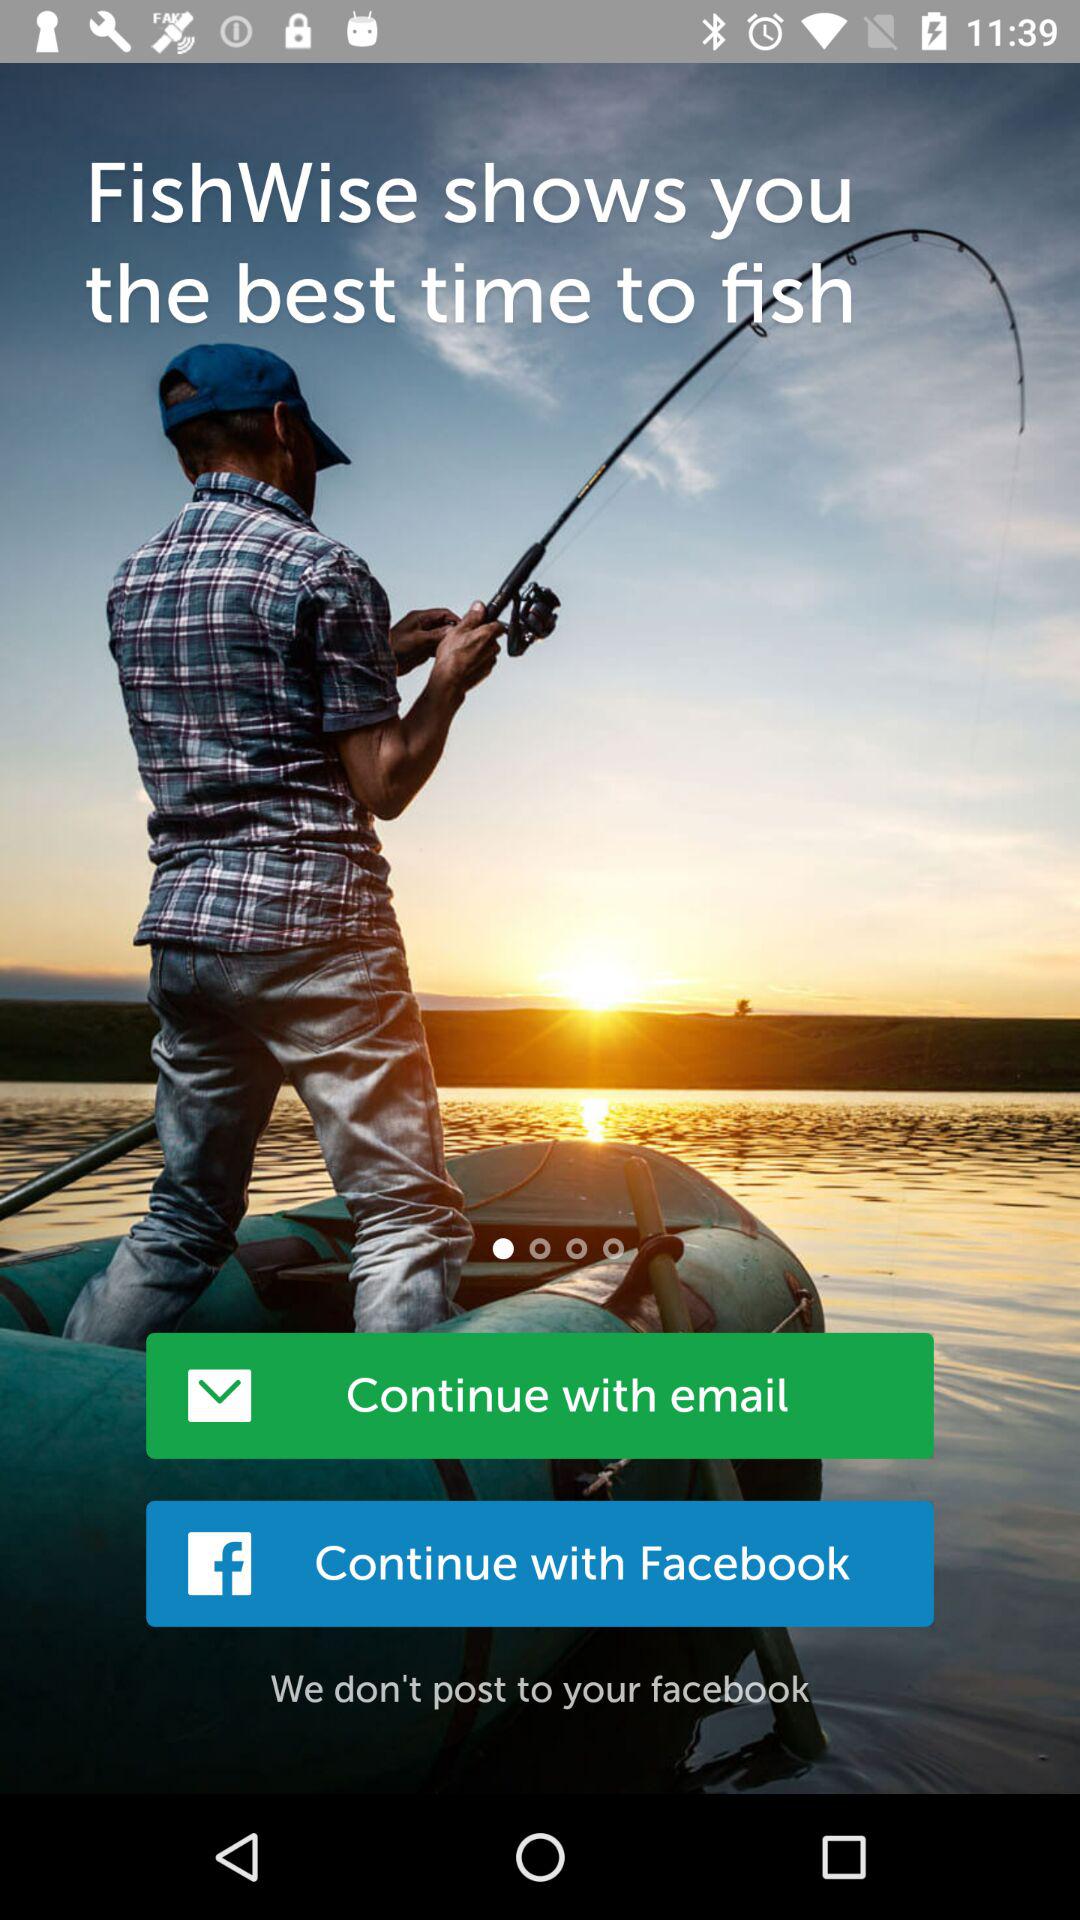 Image resolution: width=1080 pixels, height=1920 pixels. Describe the element at coordinates (502, 1248) in the screenshot. I see `turn off icon above continue with email icon` at that location.